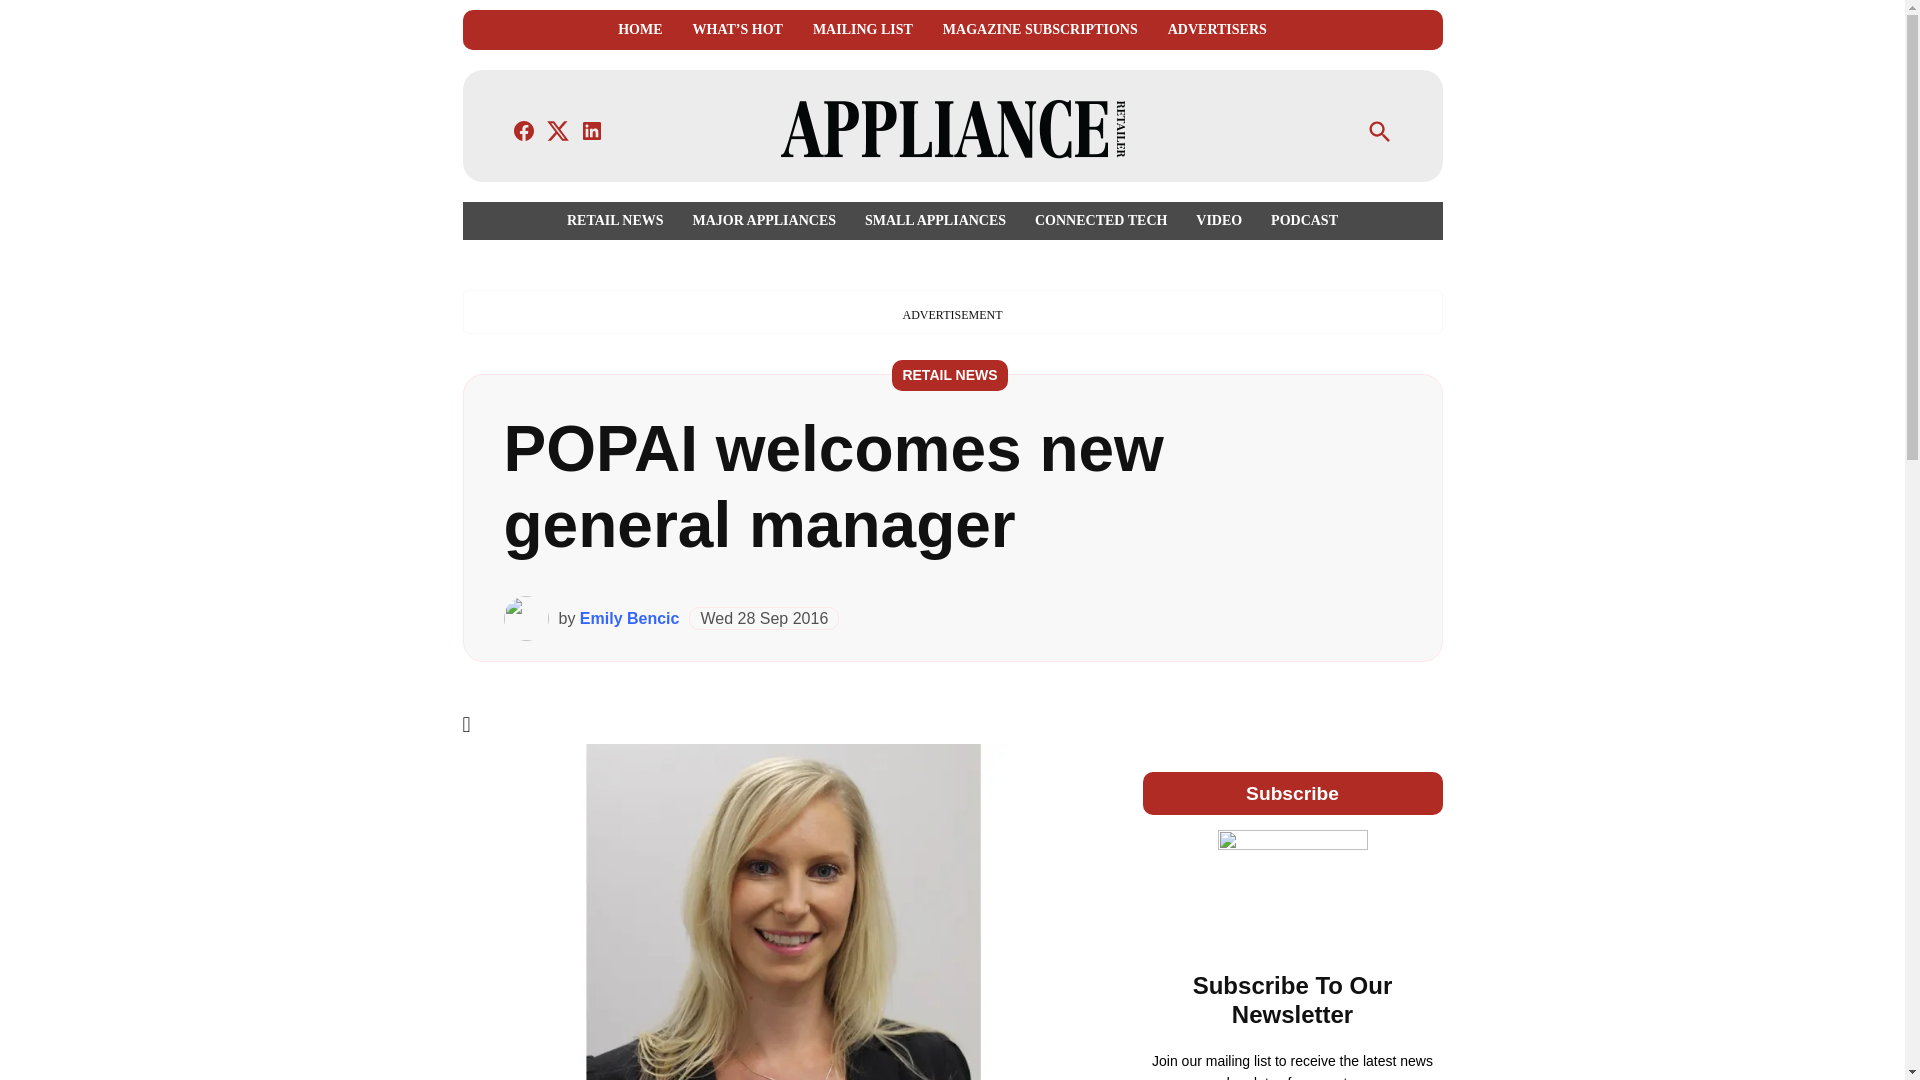 Image resolution: width=1920 pixels, height=1080 pixels. What do you see at coordinates (558, 130) in the screenshot?
I see `TWITTER` at bounding box center [558, 130].